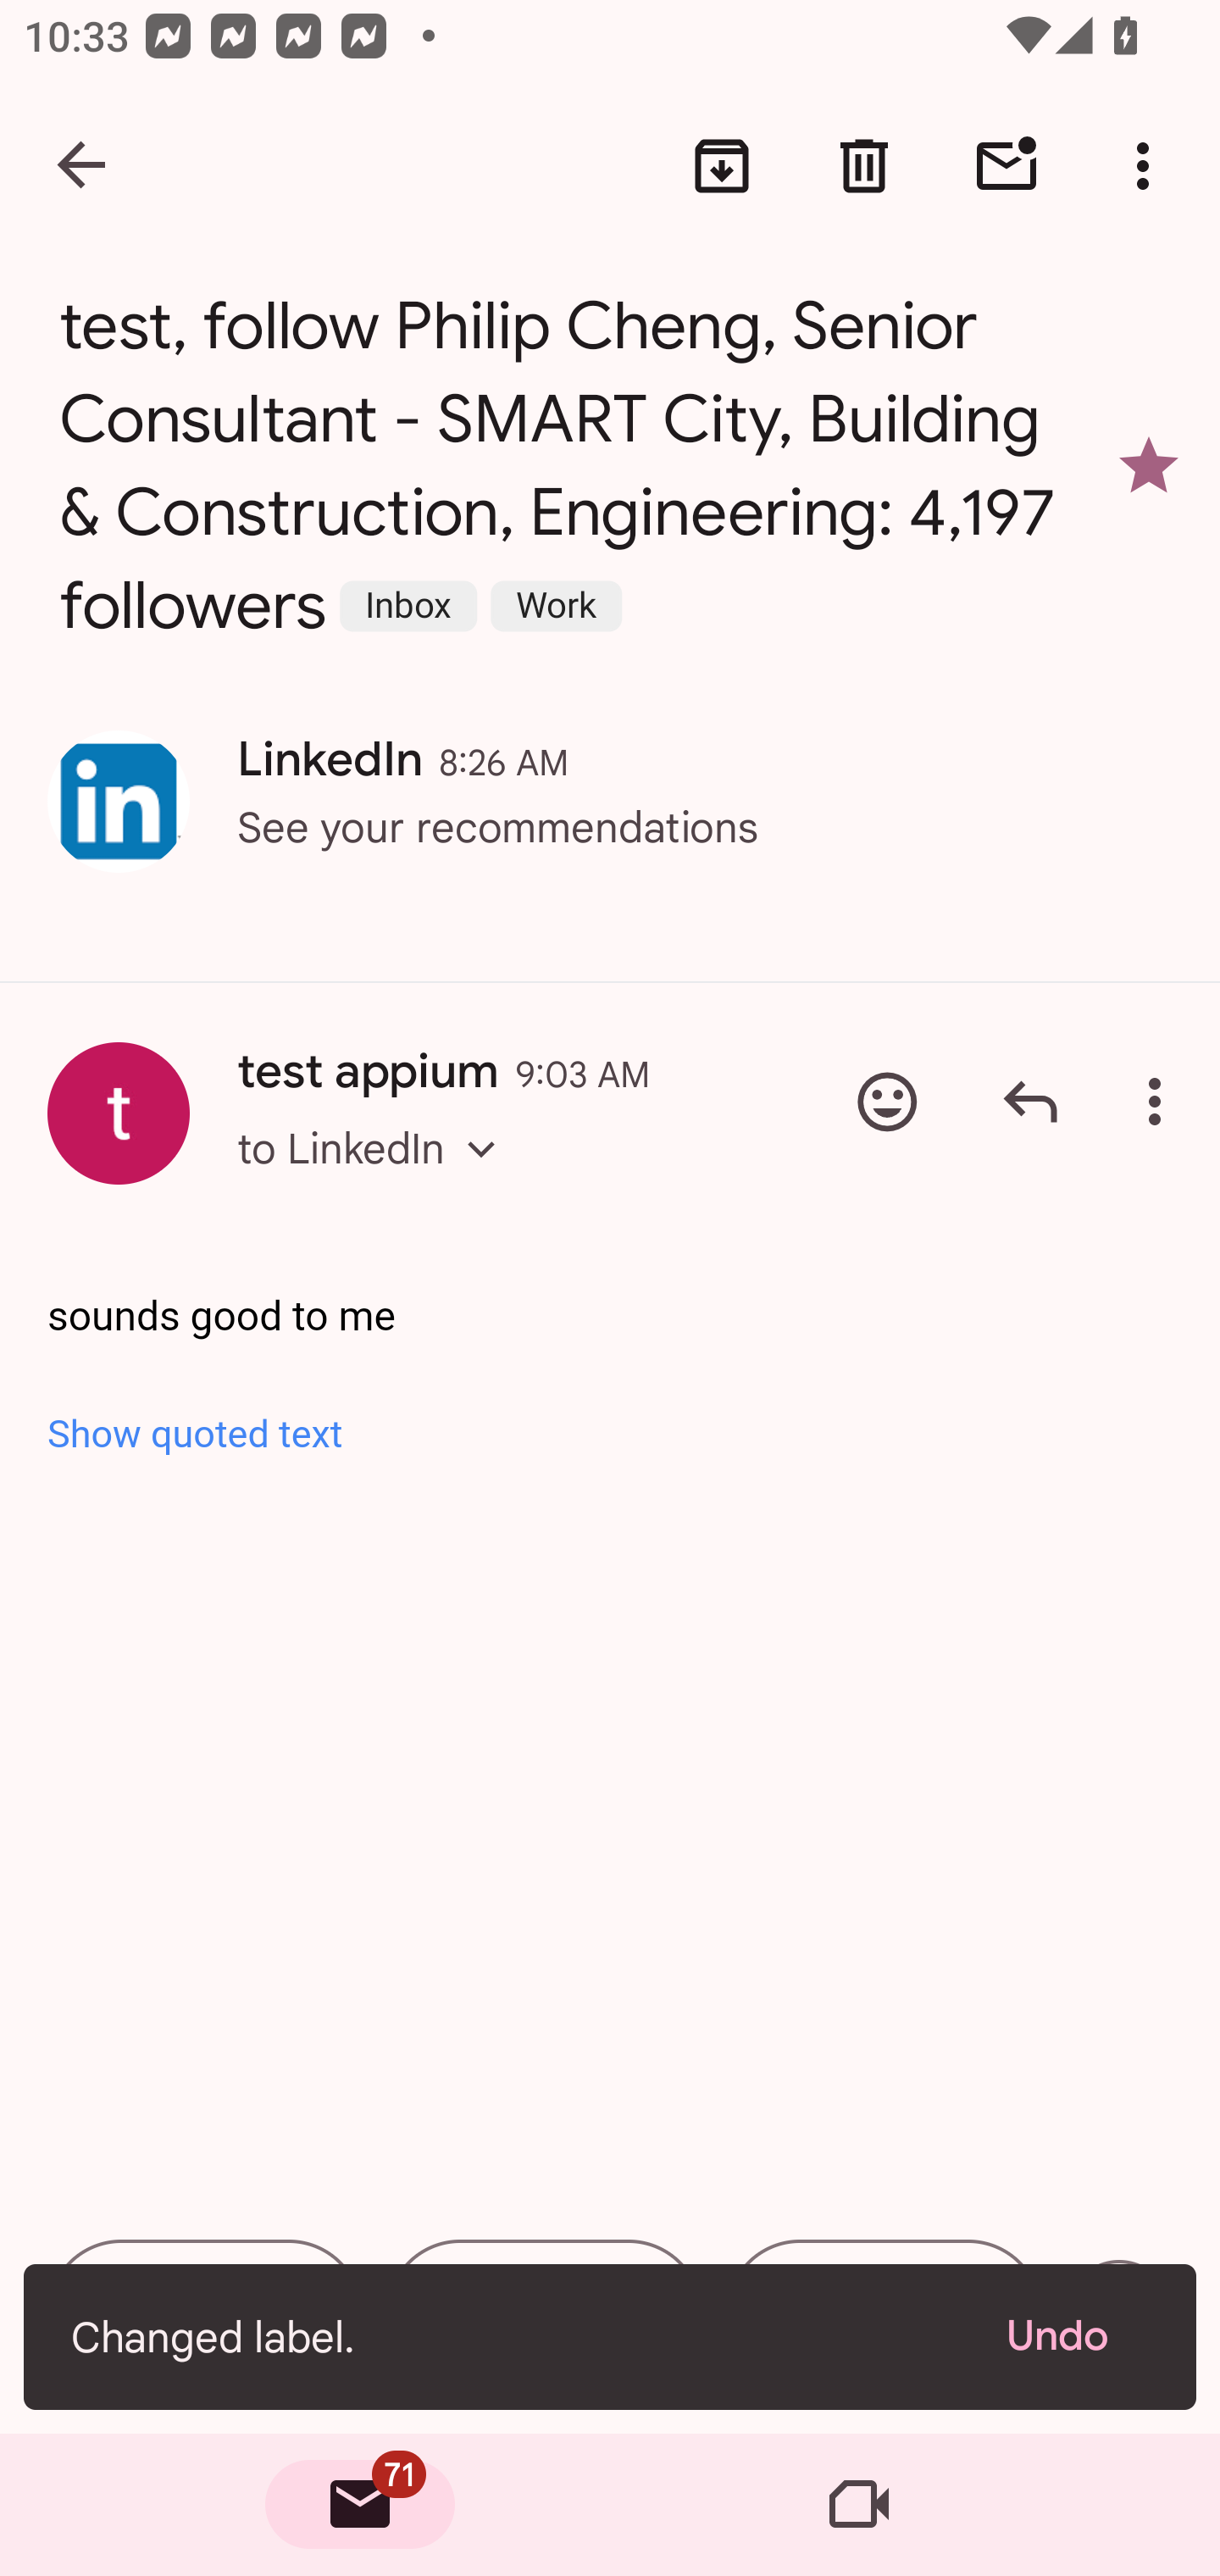 The image size is (1220, 2576). What do you see at coordinates (1006, 166) in the screenshot?
I see `Mark unread` at bounding box center [1006, 166].